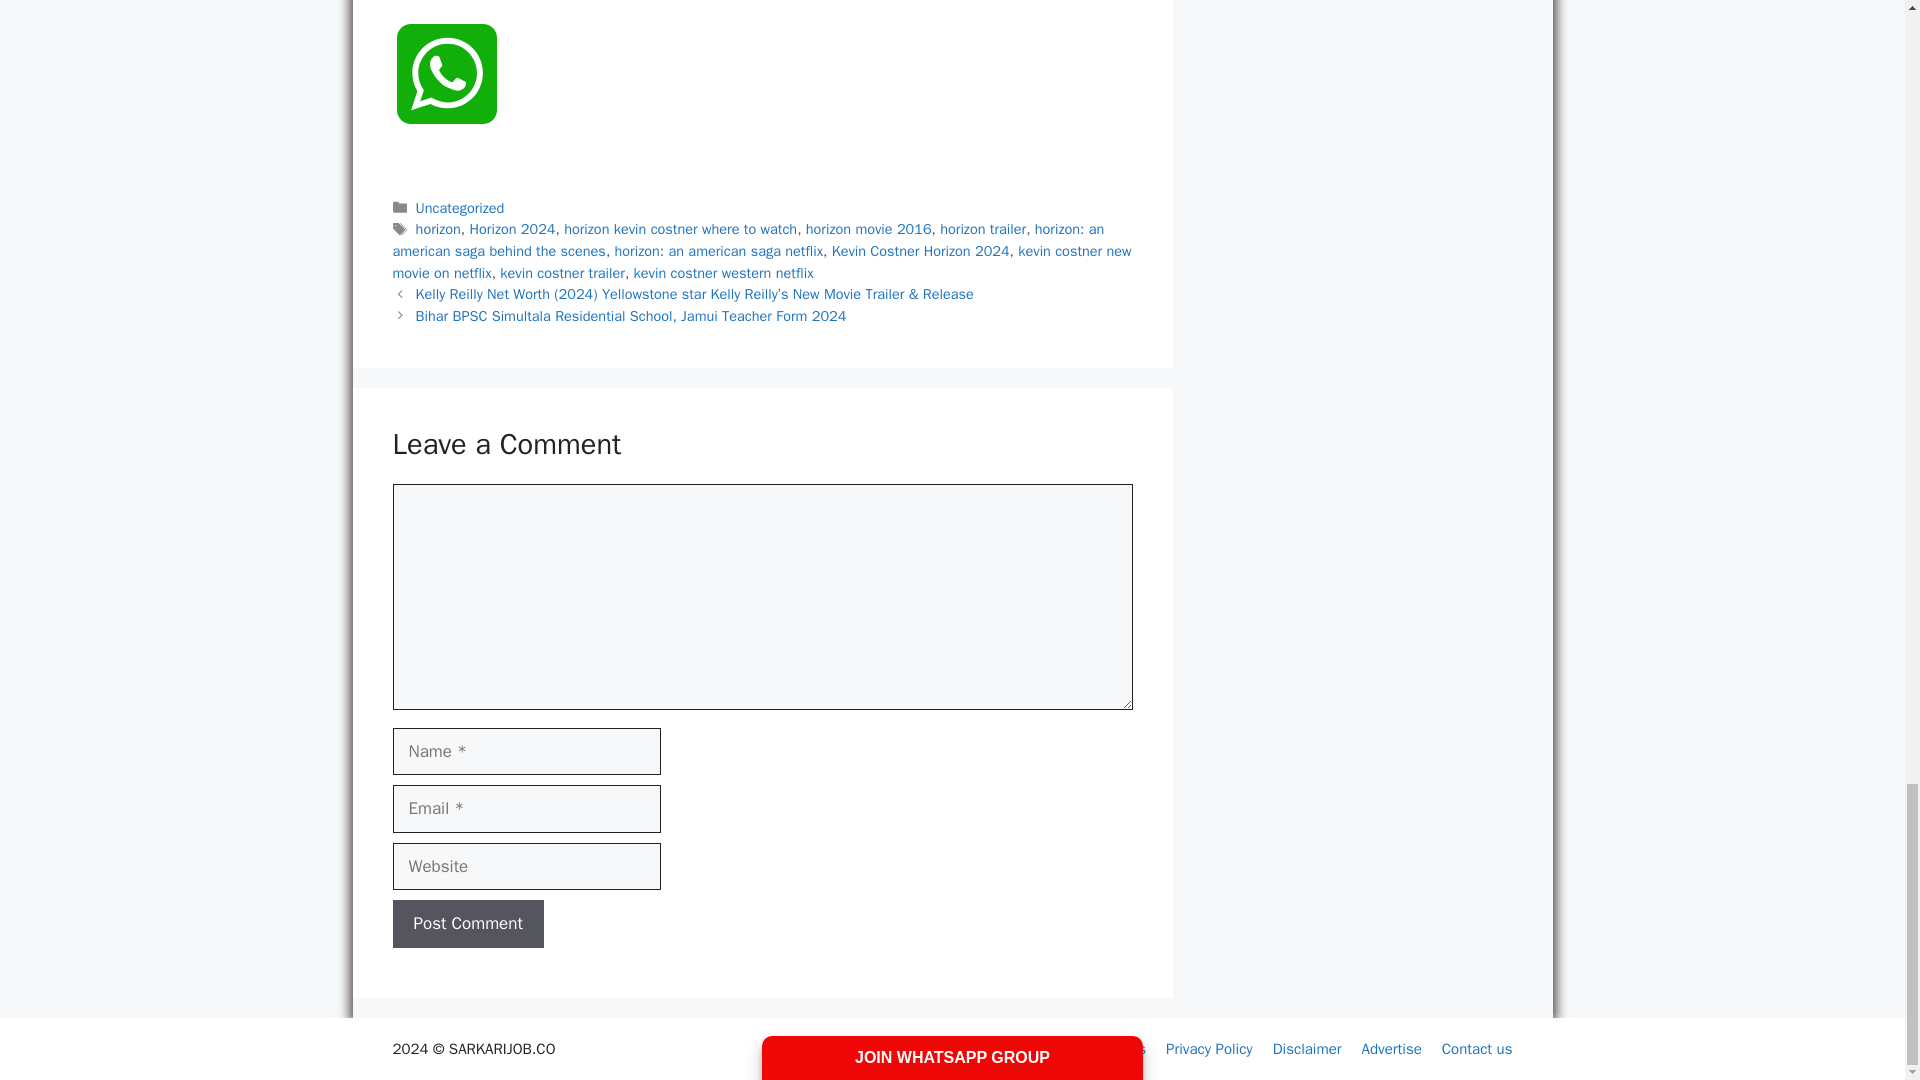 Image resolution: width=1920 pixels, height=1080 pixels. I want to click on Post Comment, so click(467, 924).